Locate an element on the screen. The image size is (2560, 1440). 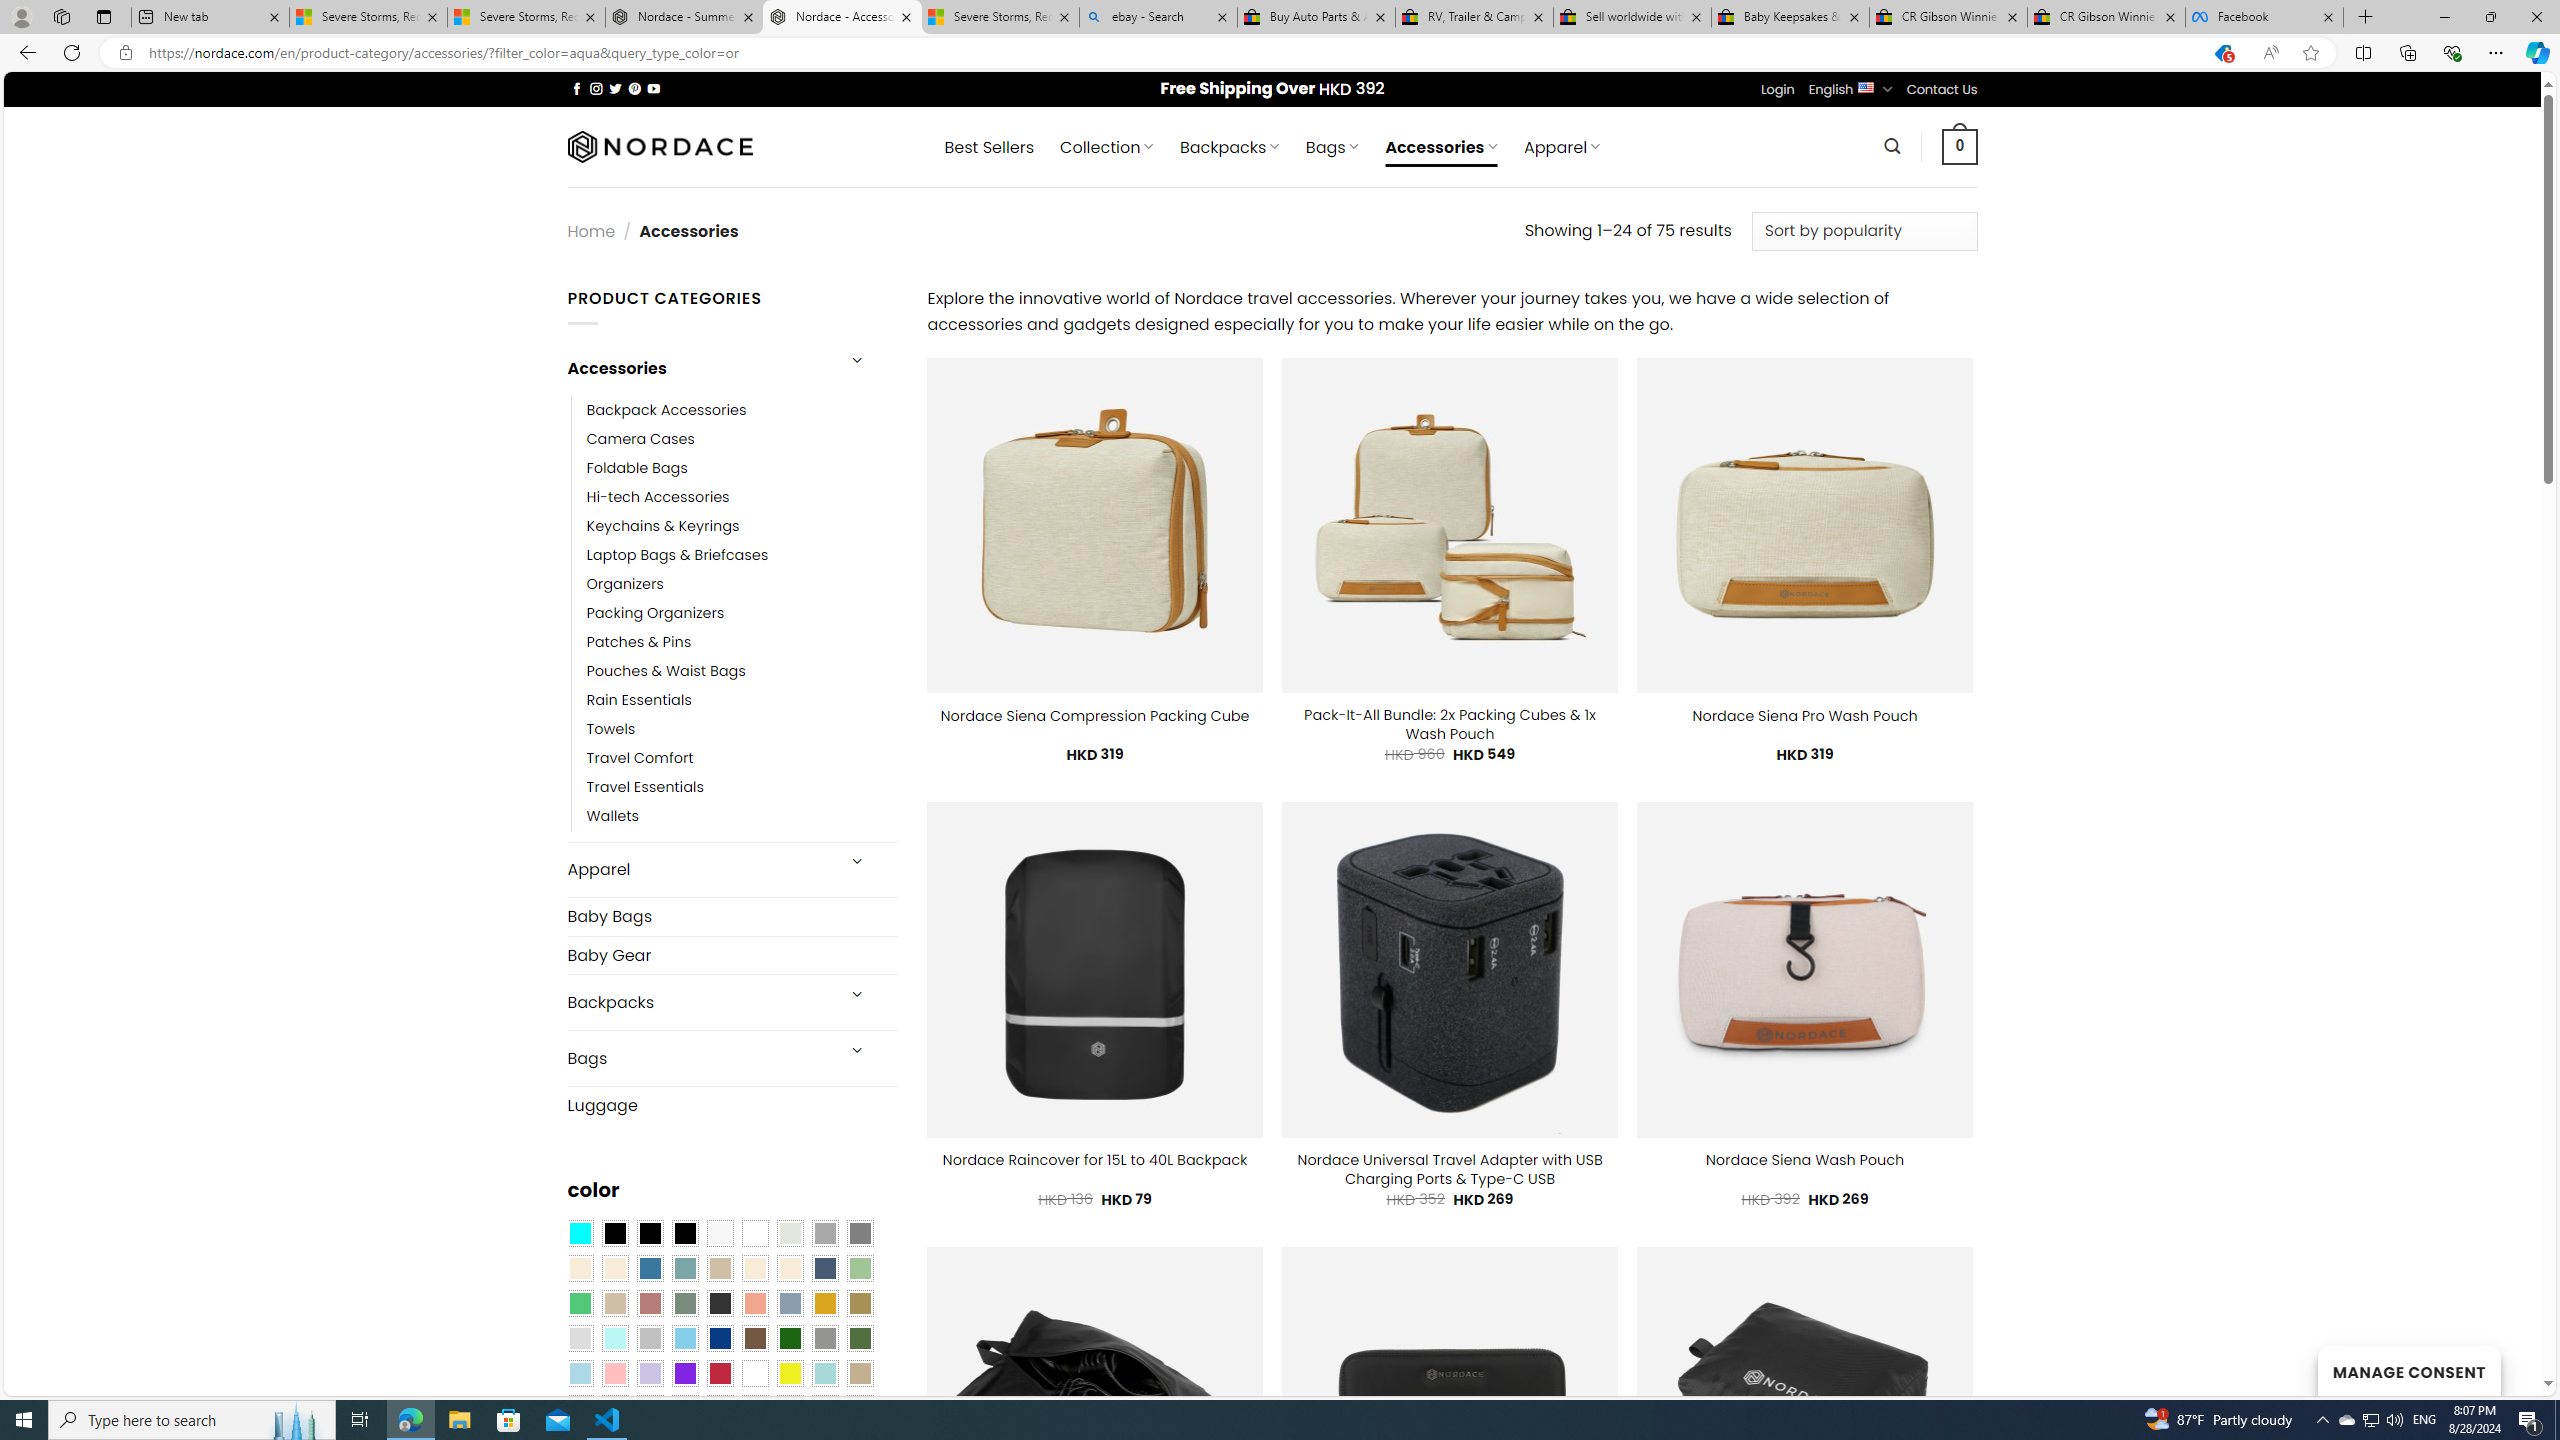
Blue Sage is located at coordinates (684, 1268).